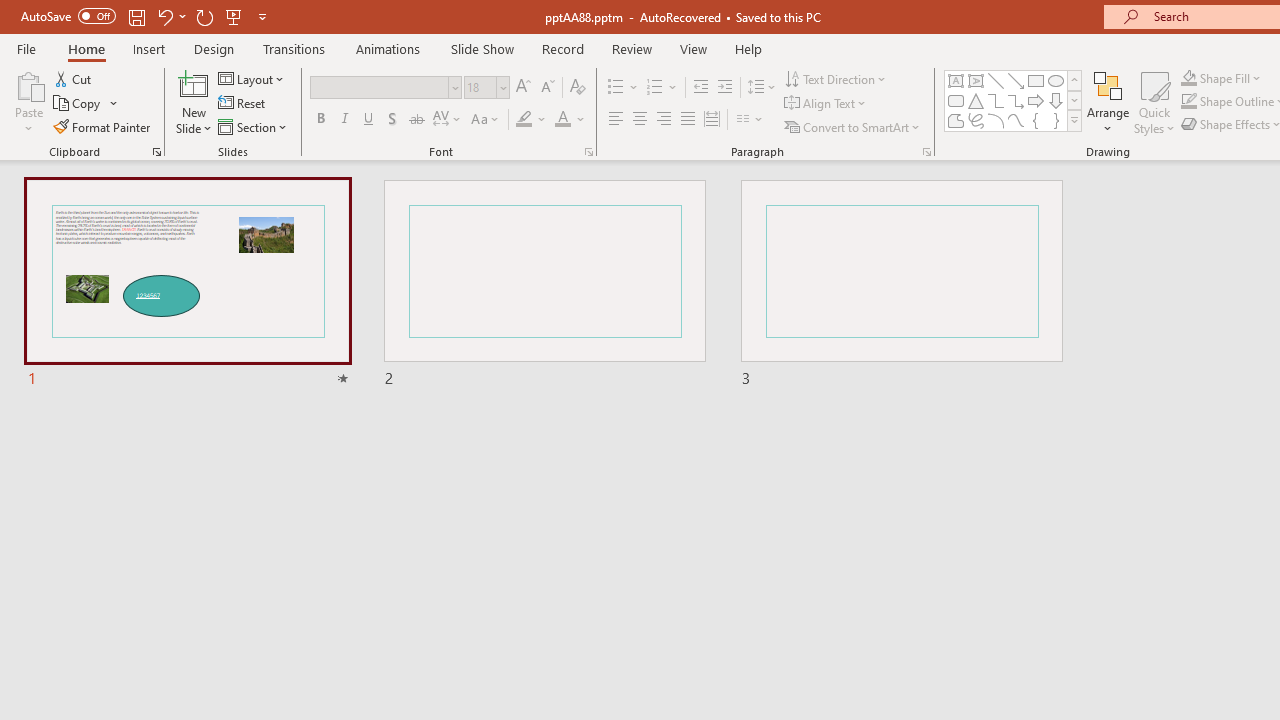 The width and height of the screenshot is (1280, 720). I want to click on Text Highlight Color, so click(532, 120).